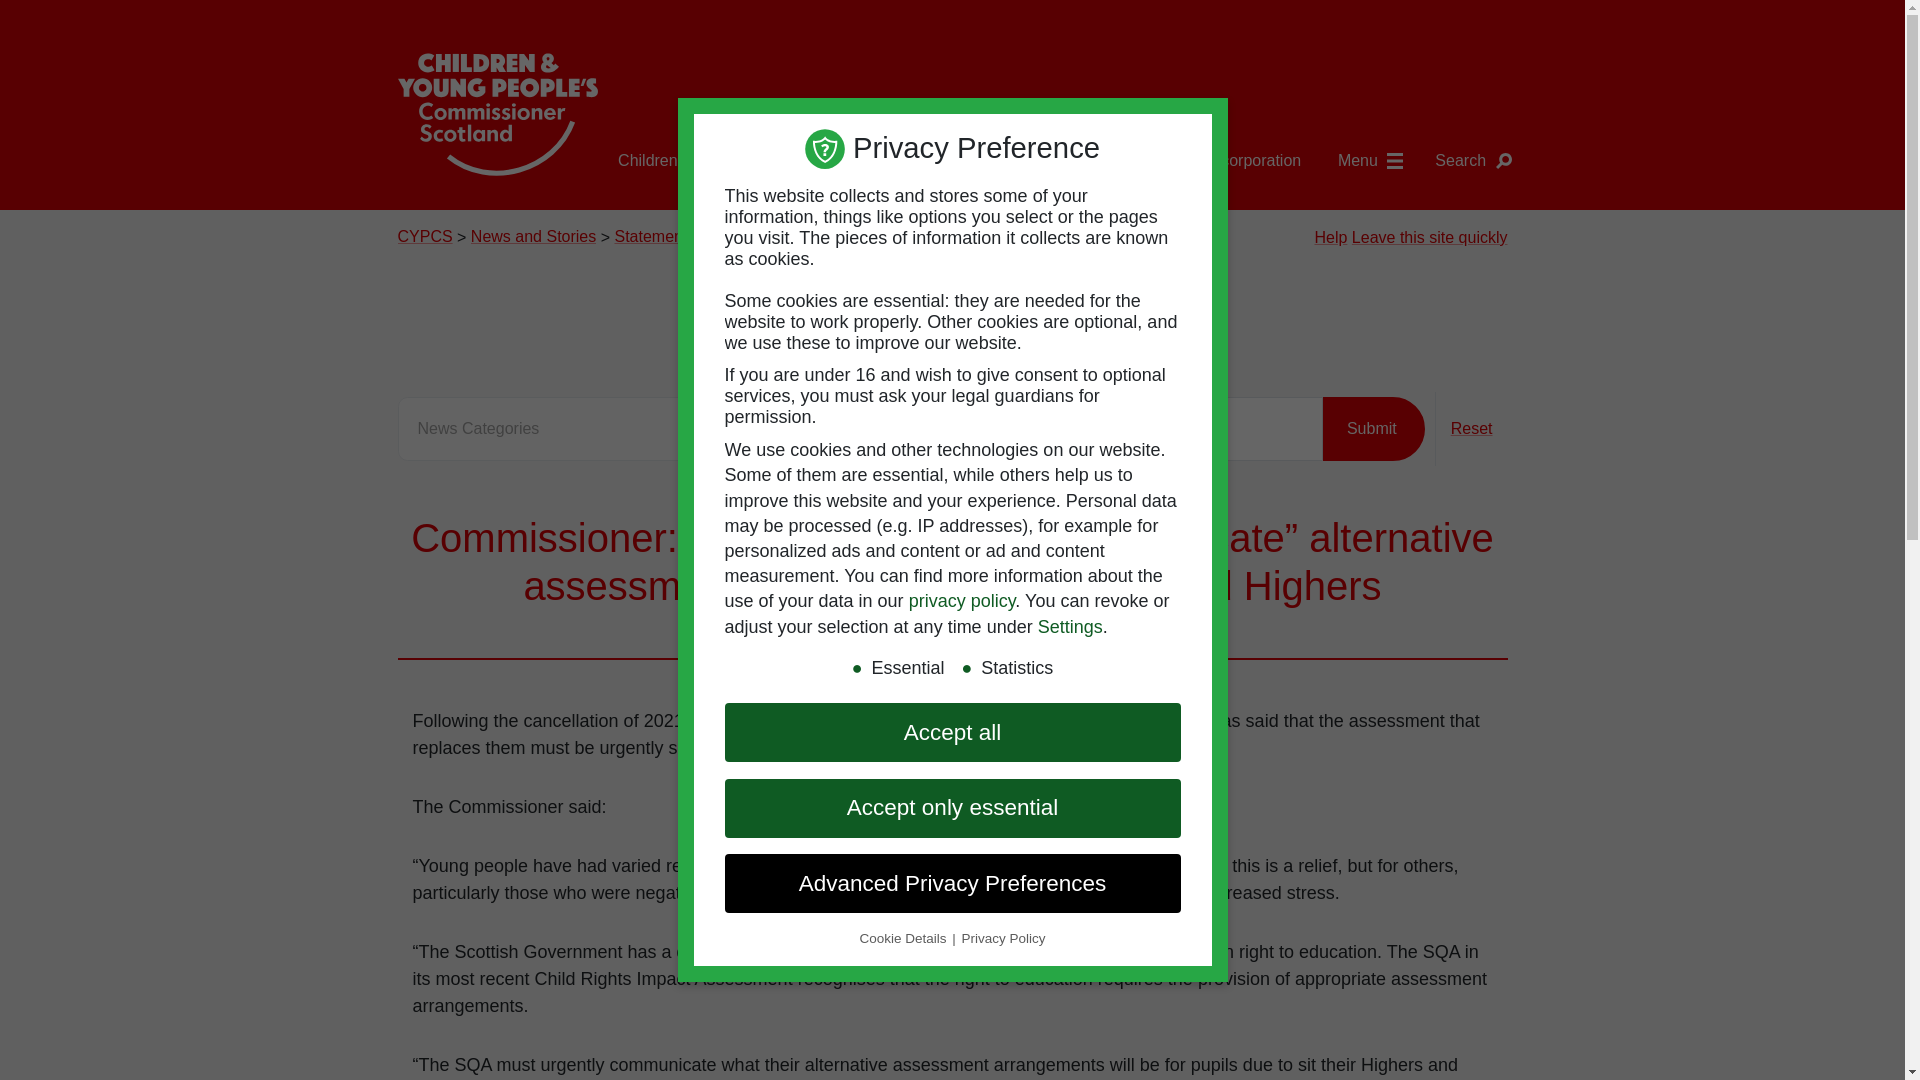 Image resolution: width=1920 pixels, height=1080 pixels. I want to click on Incorporation, so click(1254, 161).